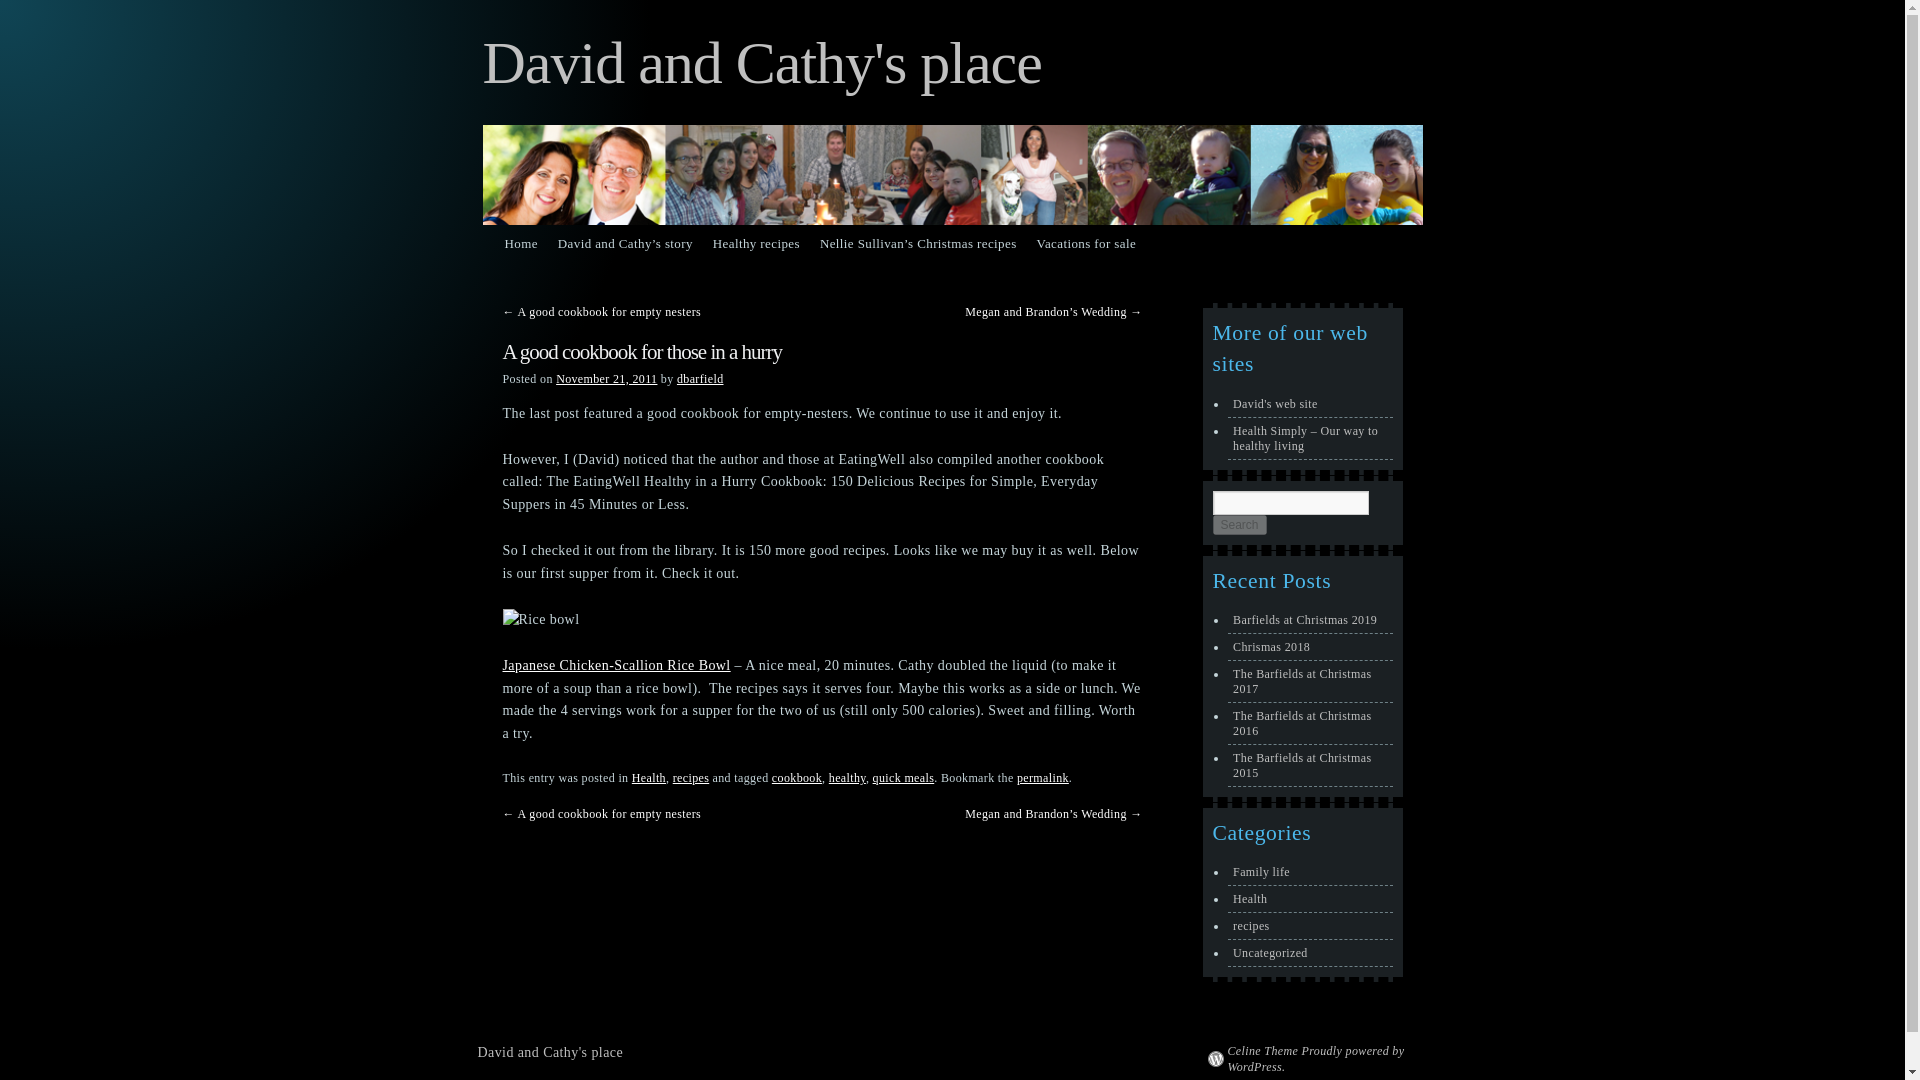 Image resolution: width=1920 pixels, height=1080 pixels. What do you see at coordinates (1309, 620) in the screenshot?
I see `Barfields at Christmas 2019` at bounding box center [1309, 620].